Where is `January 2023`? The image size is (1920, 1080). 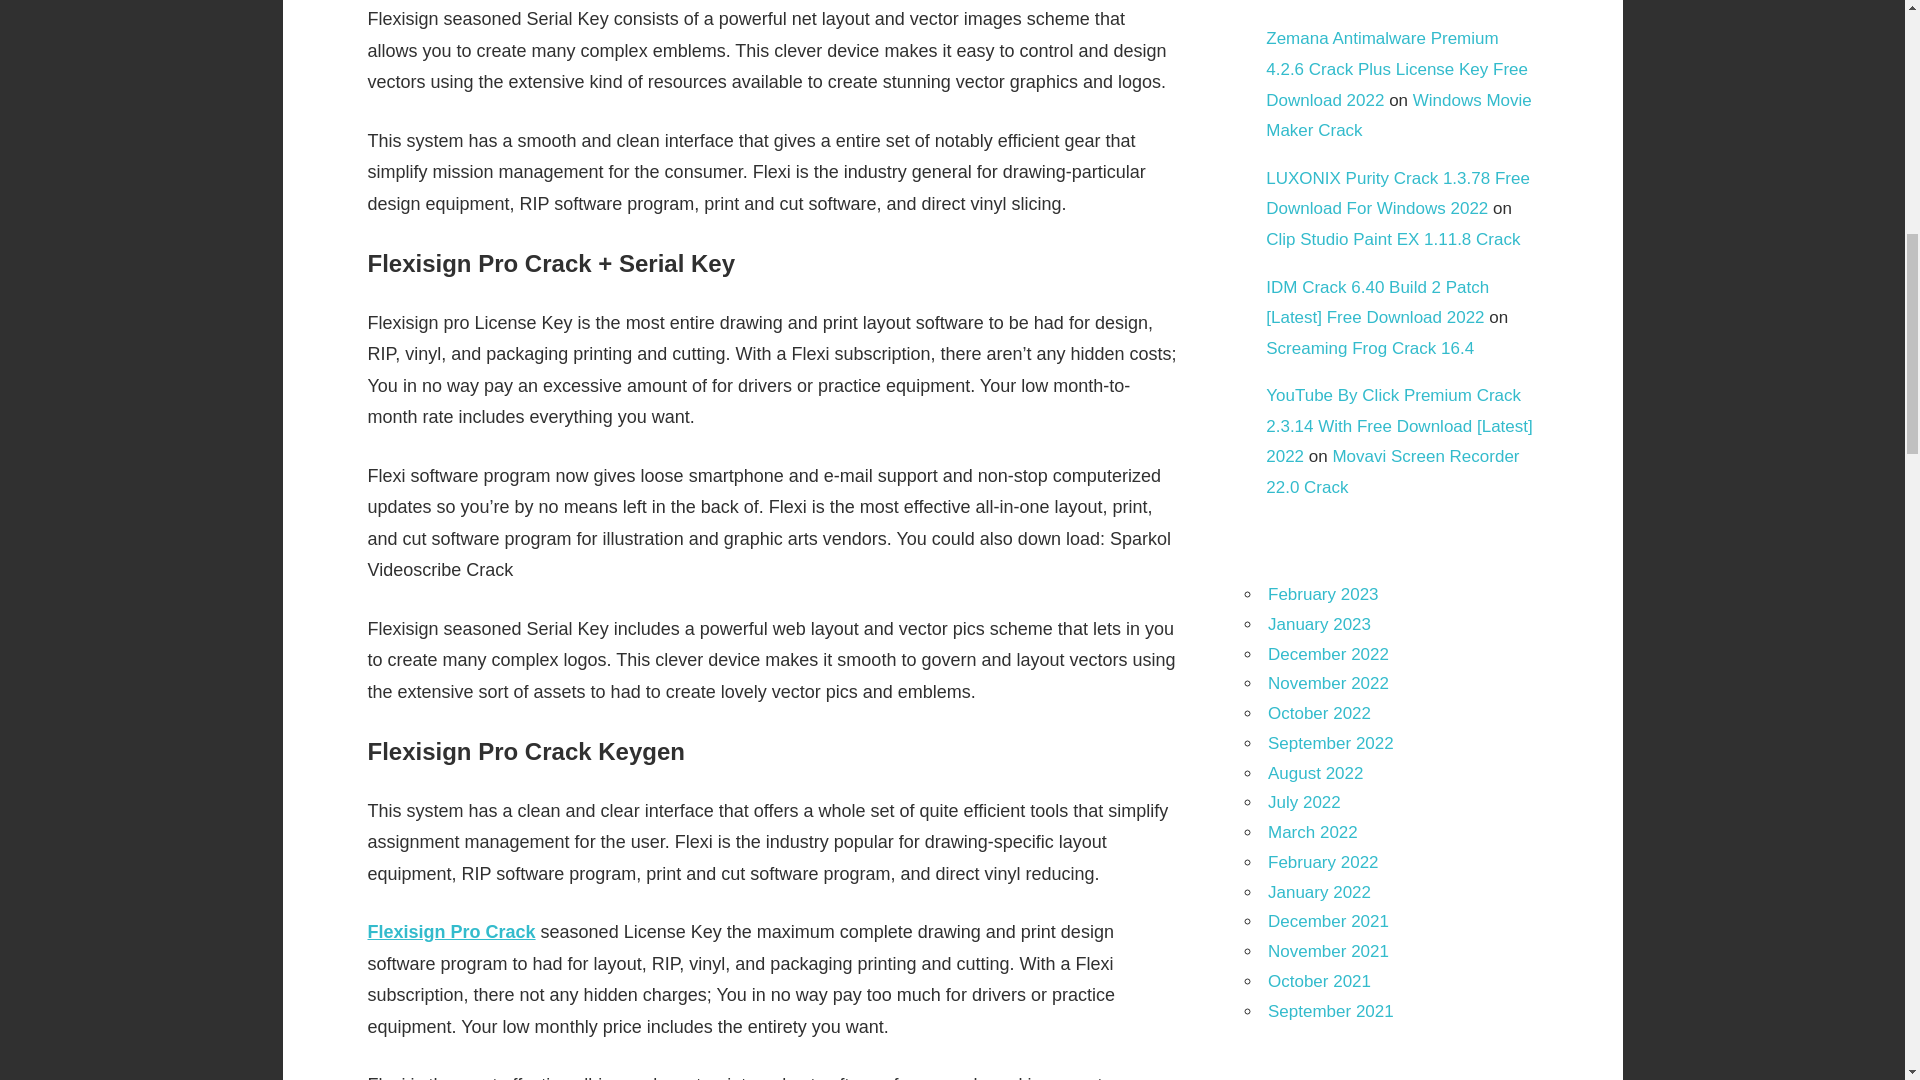 January 2023 is located at coordinates (1318, 624).